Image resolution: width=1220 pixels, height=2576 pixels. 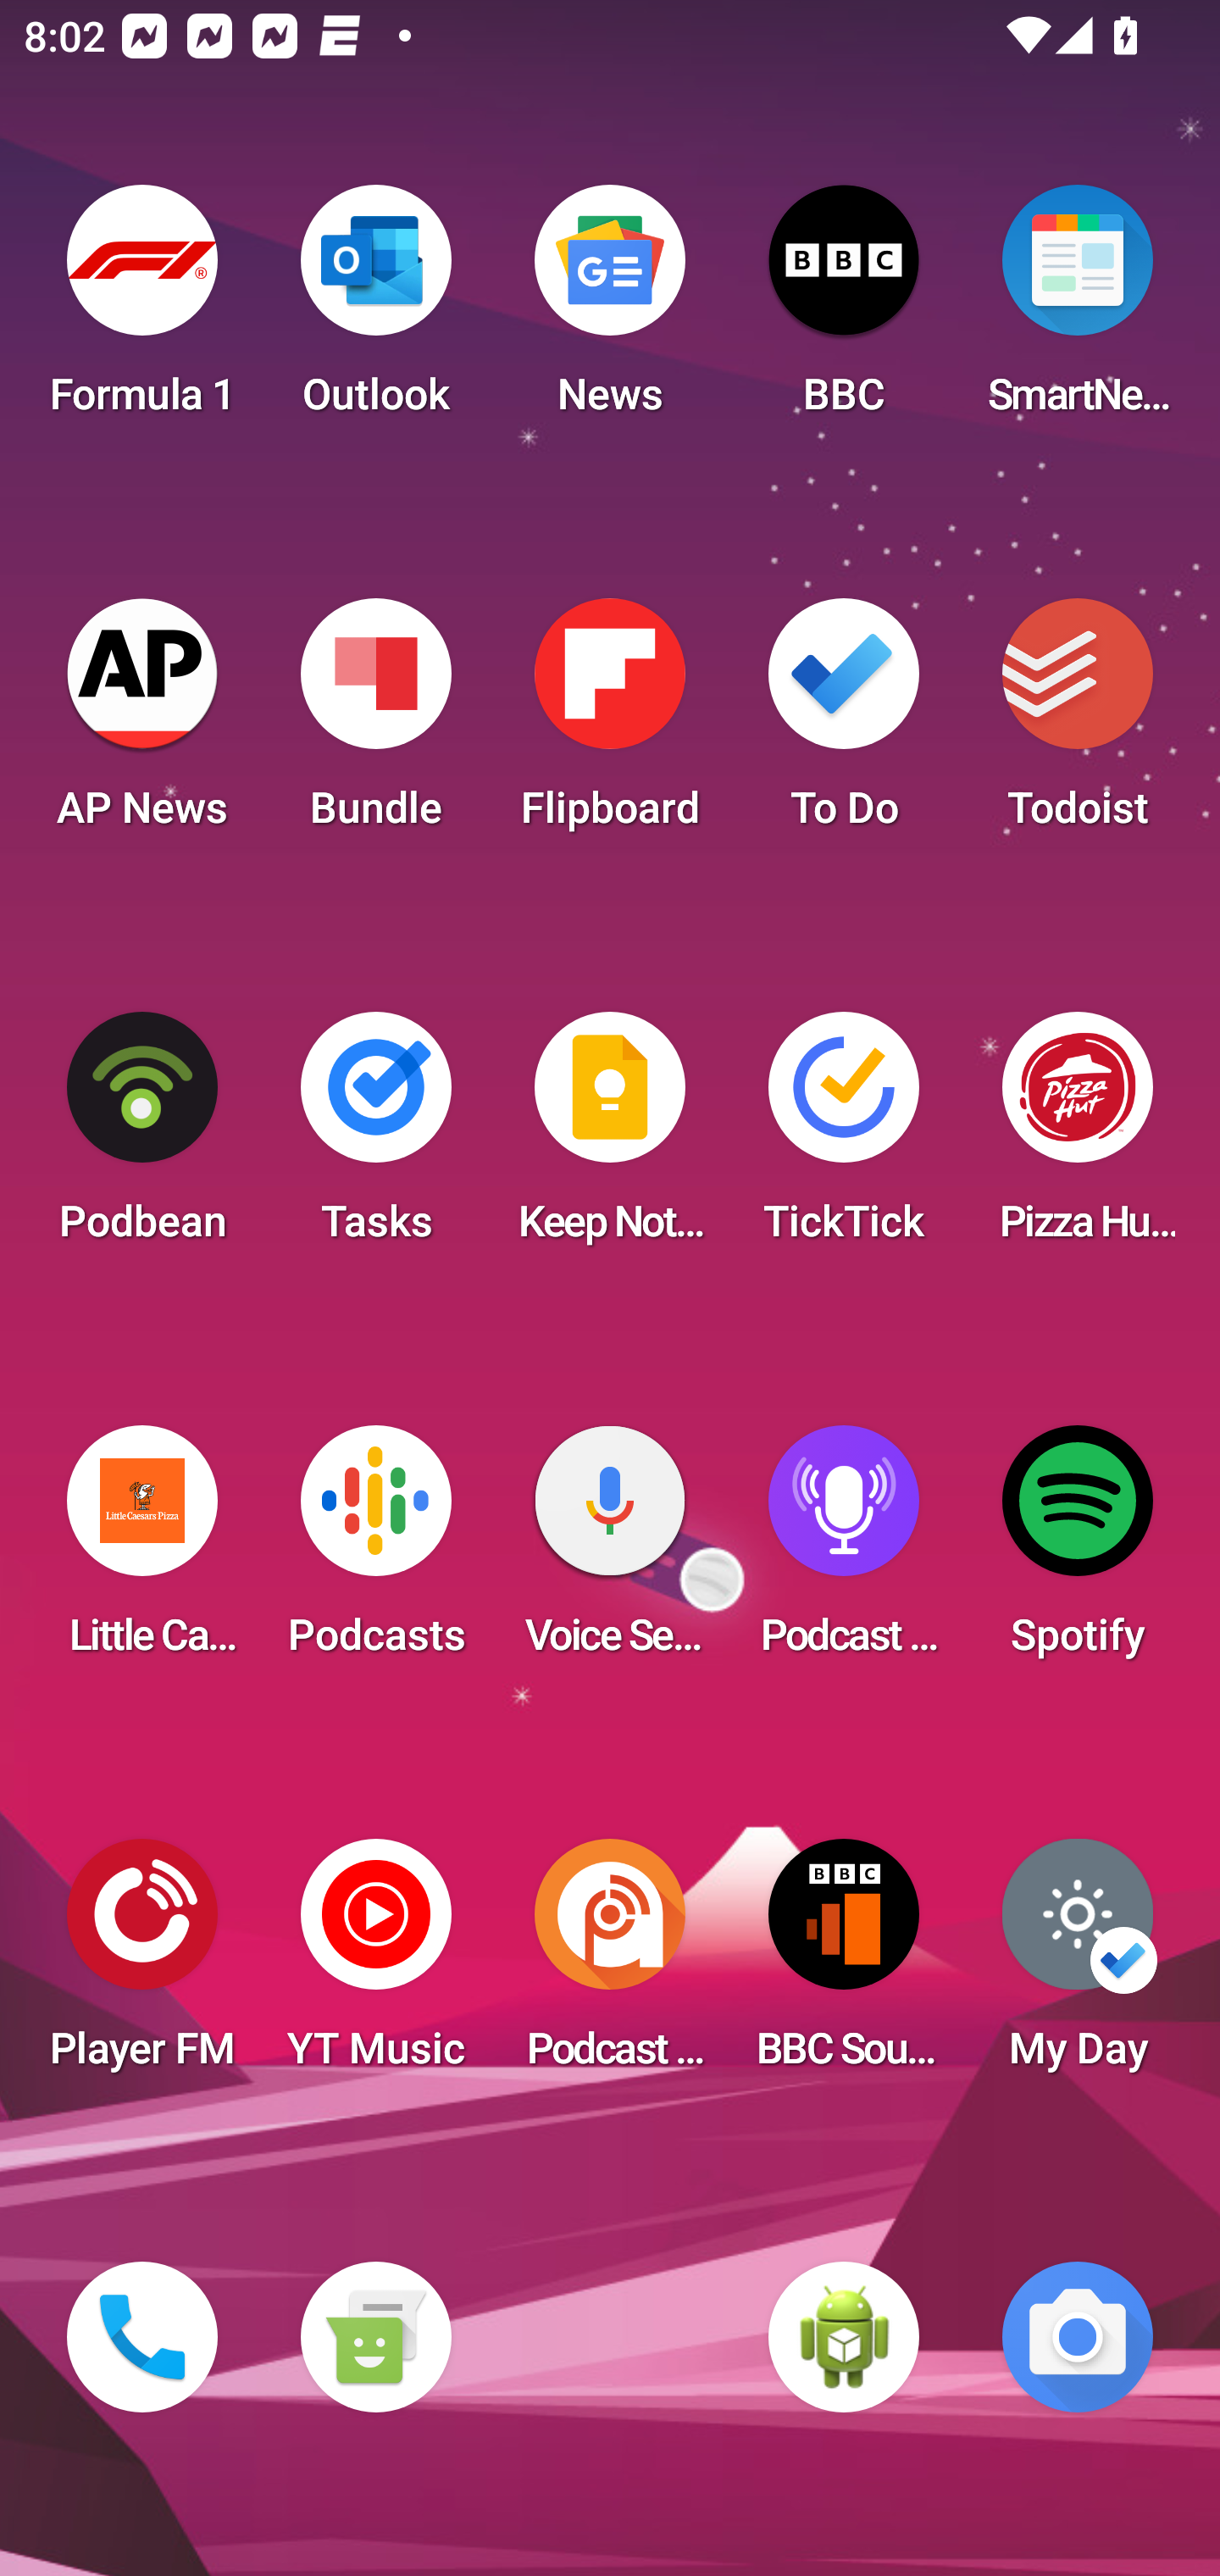 I want to click on Formula 1, so click(x=142, y=310).